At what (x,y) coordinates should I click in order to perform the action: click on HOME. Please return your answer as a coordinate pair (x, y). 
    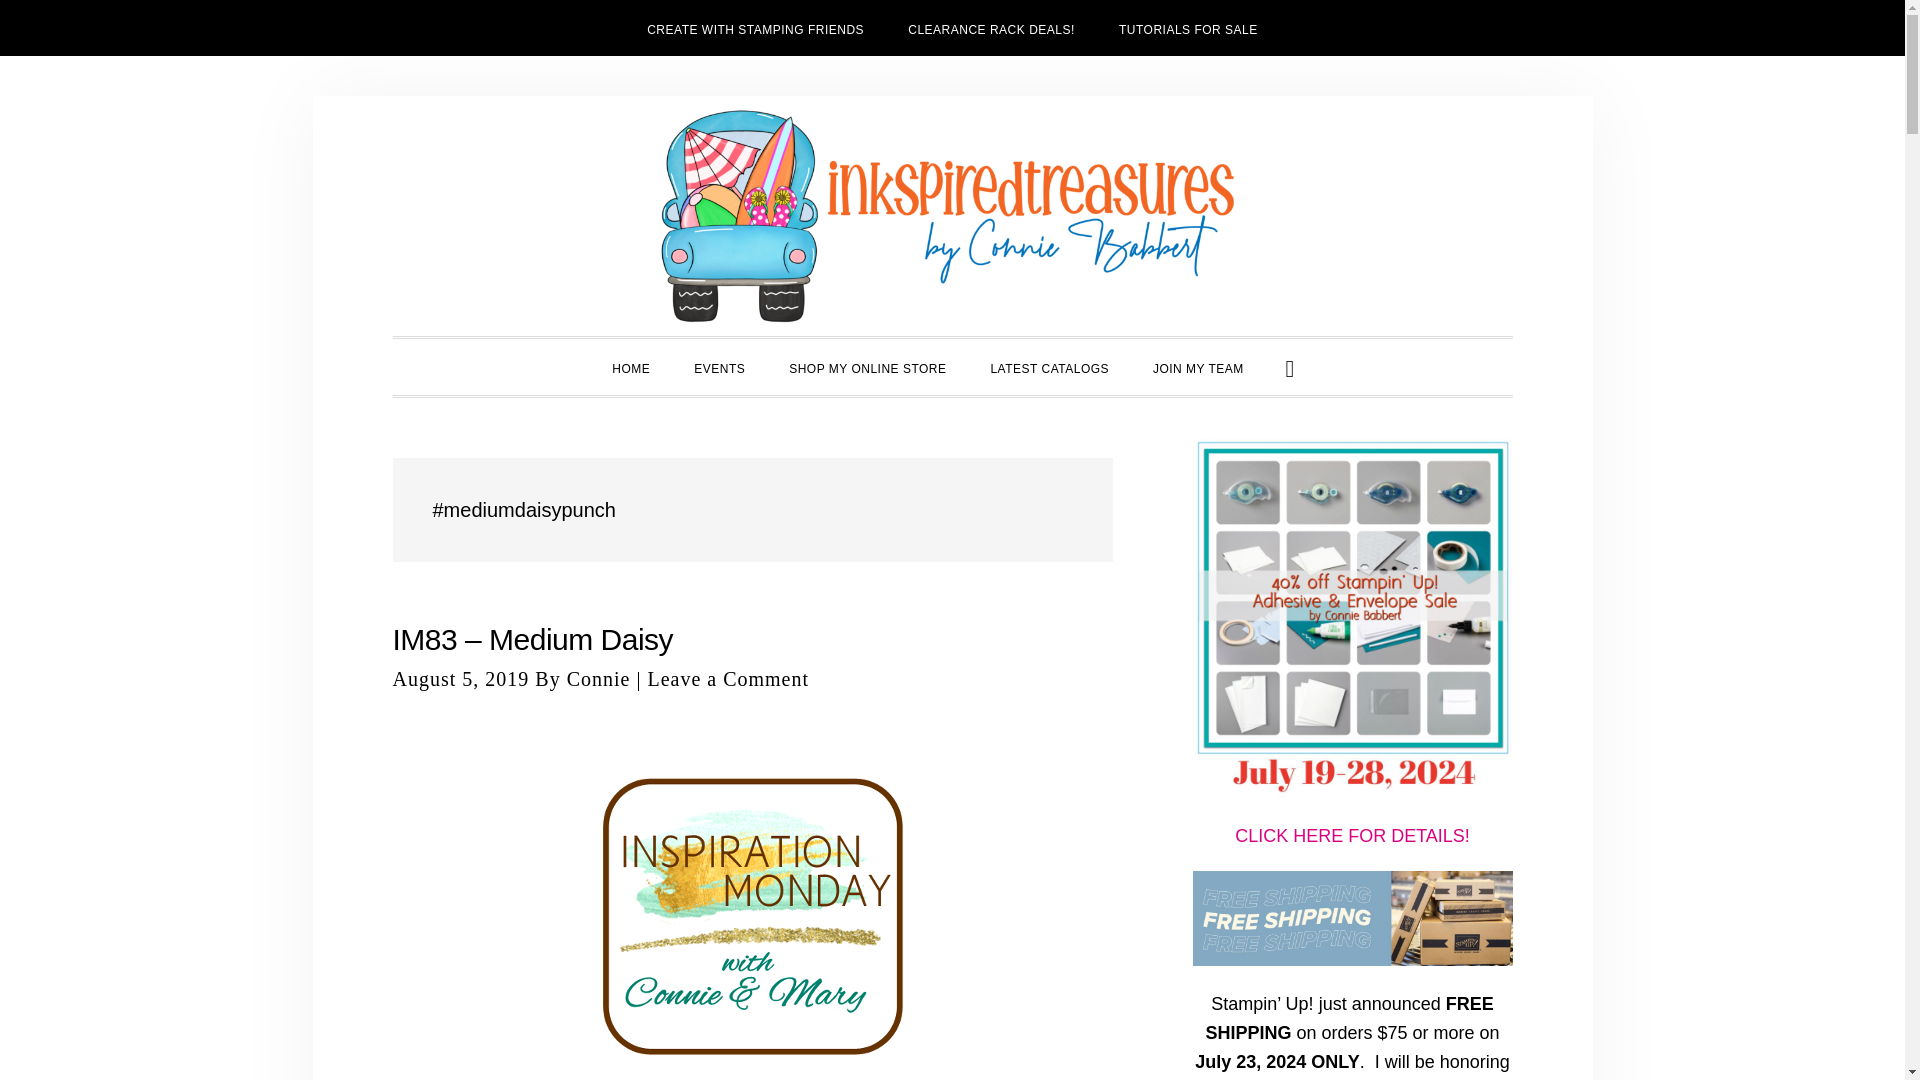
    Looking at the image, I should click on (630, 367).